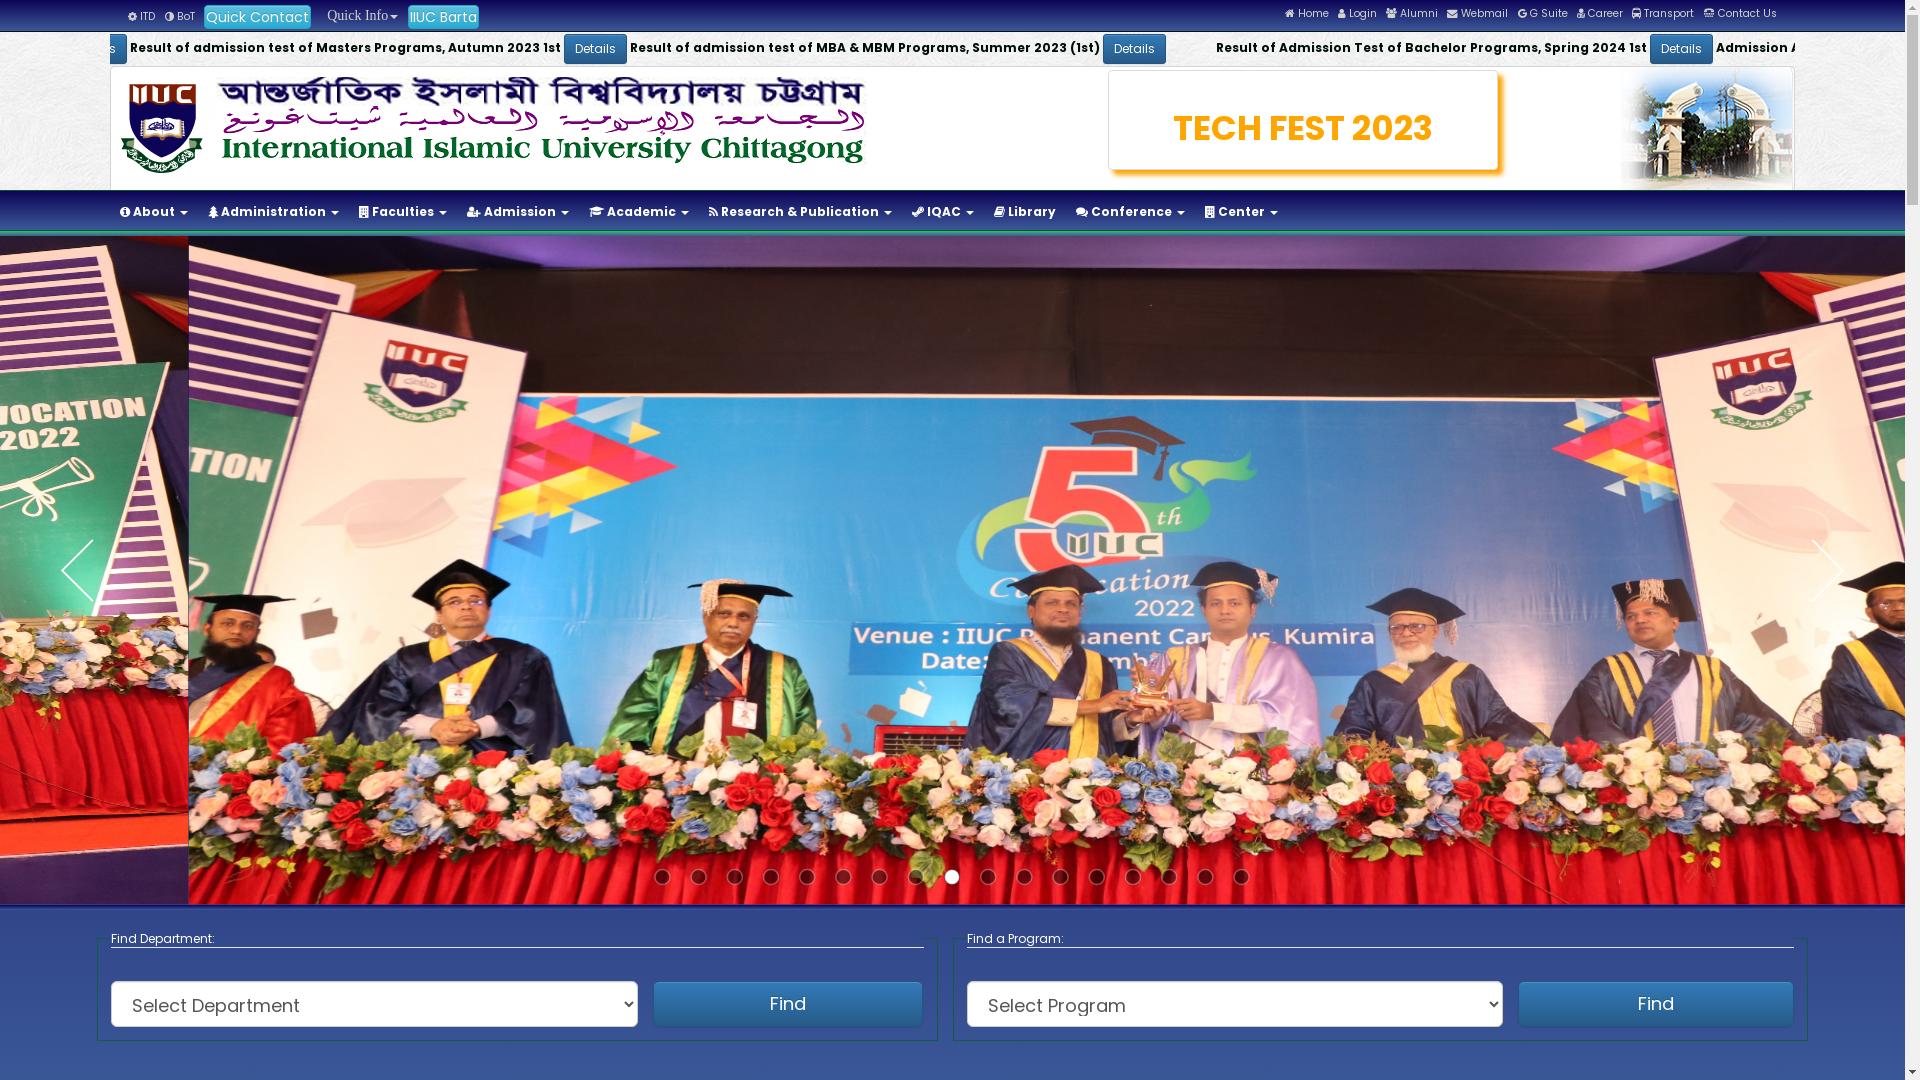 Image resolution: width=1920 pixels, height=1080 pixels. Describe the element at coordinates (1656, 1004) in the screenshot. I see `Find` at that location.